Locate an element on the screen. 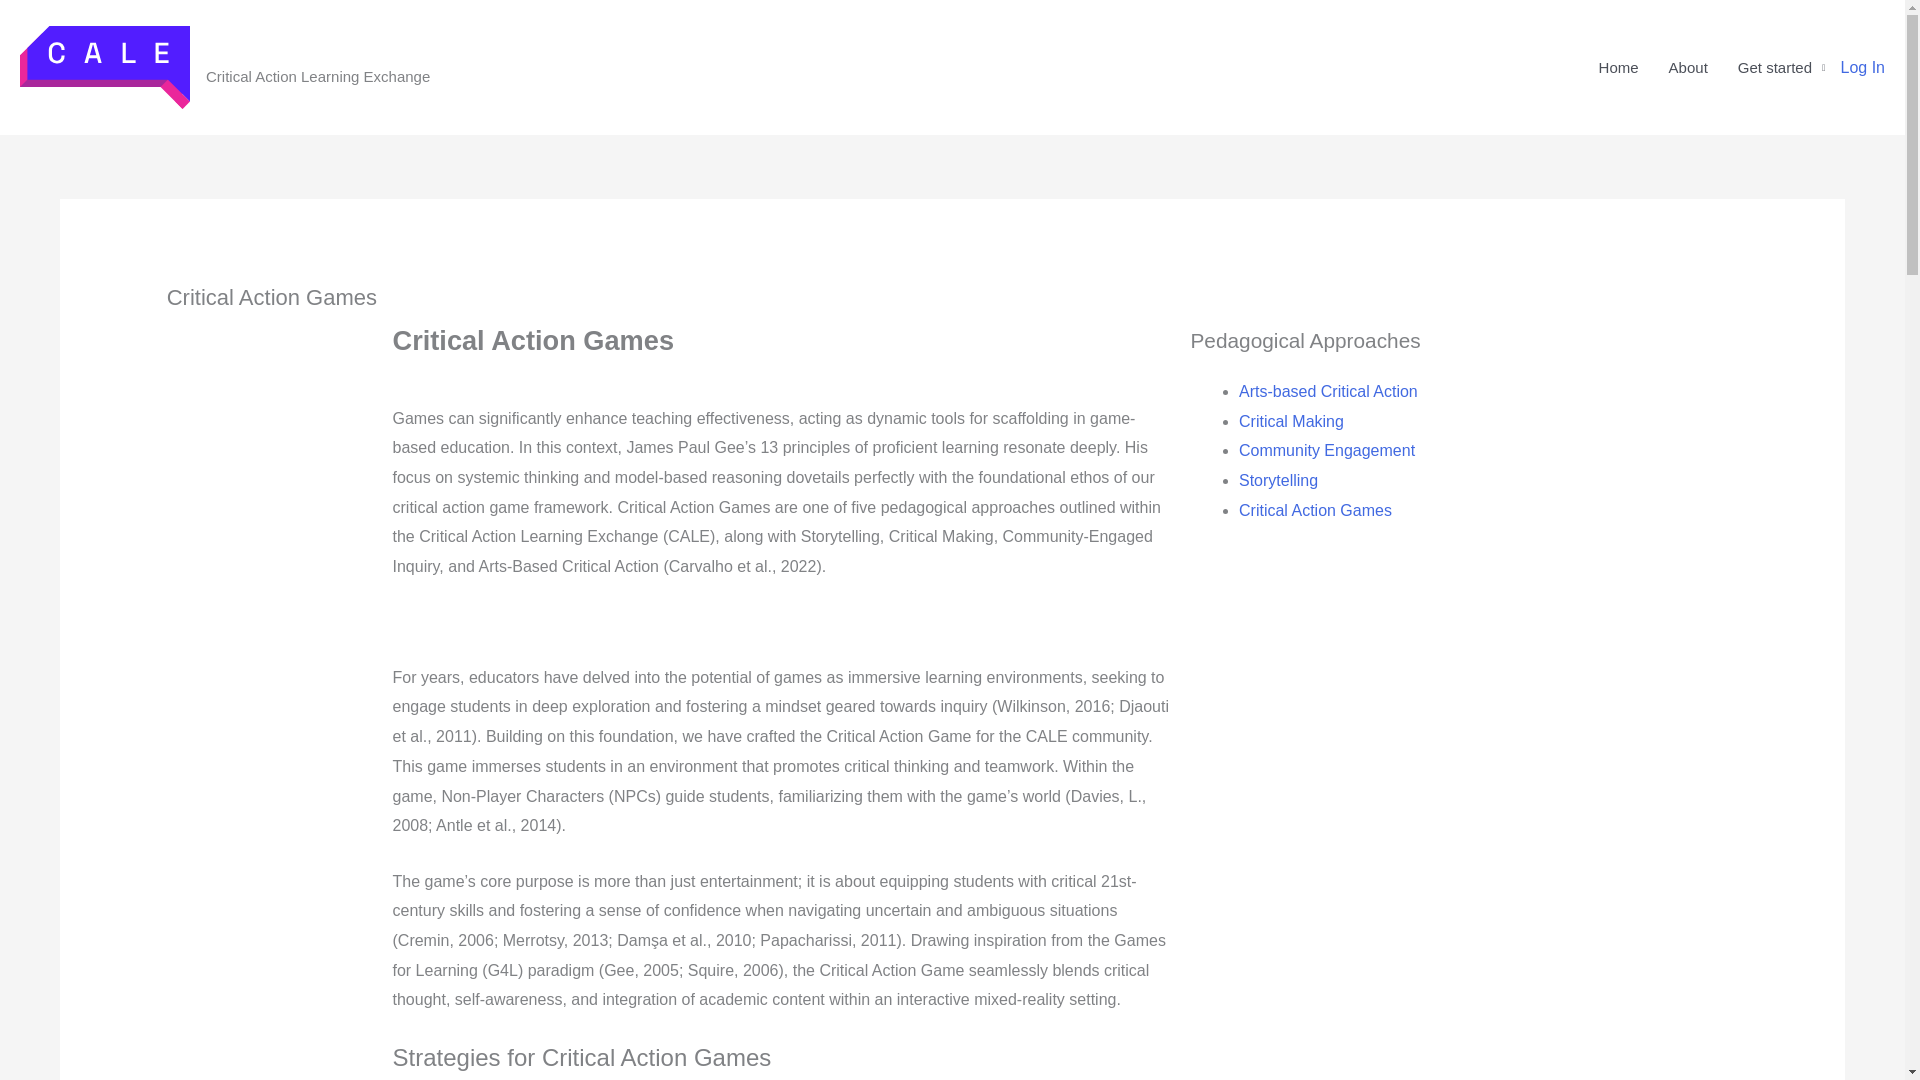  Critical Making is located at coordinates (1290, 420).